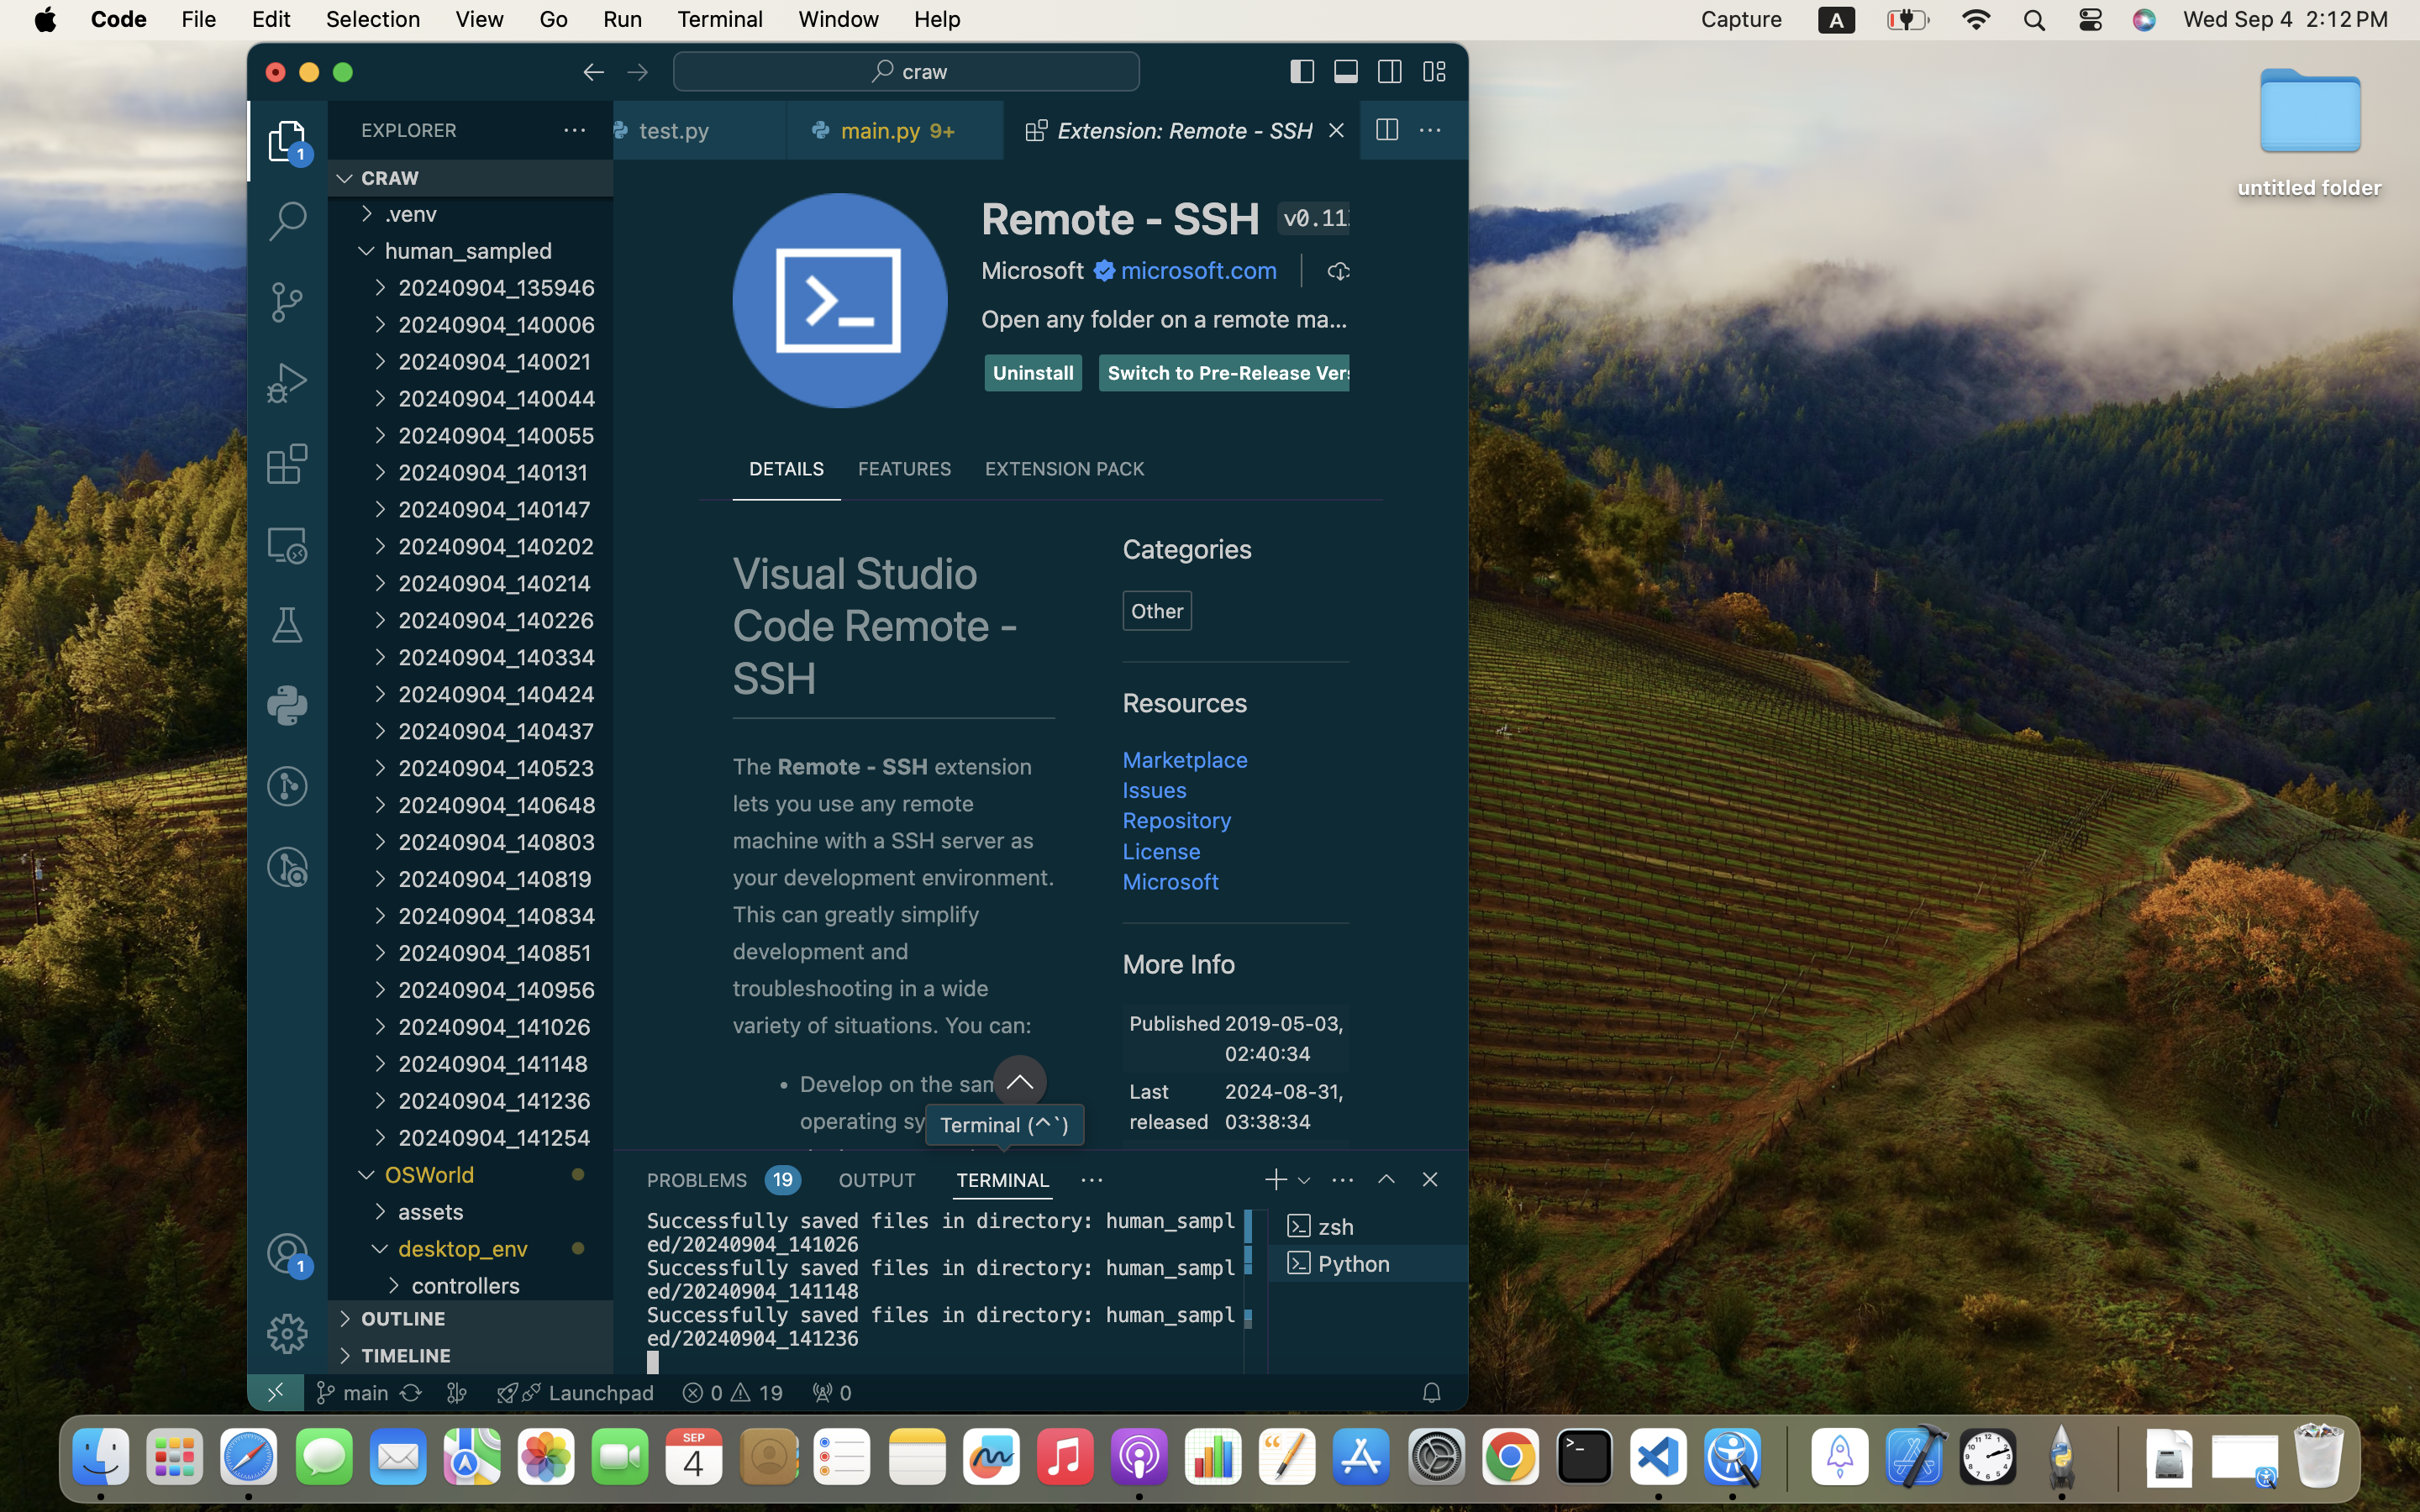 The width and height of the screenshot is (2420, 1512). I want to click on , so click(1434, 72).